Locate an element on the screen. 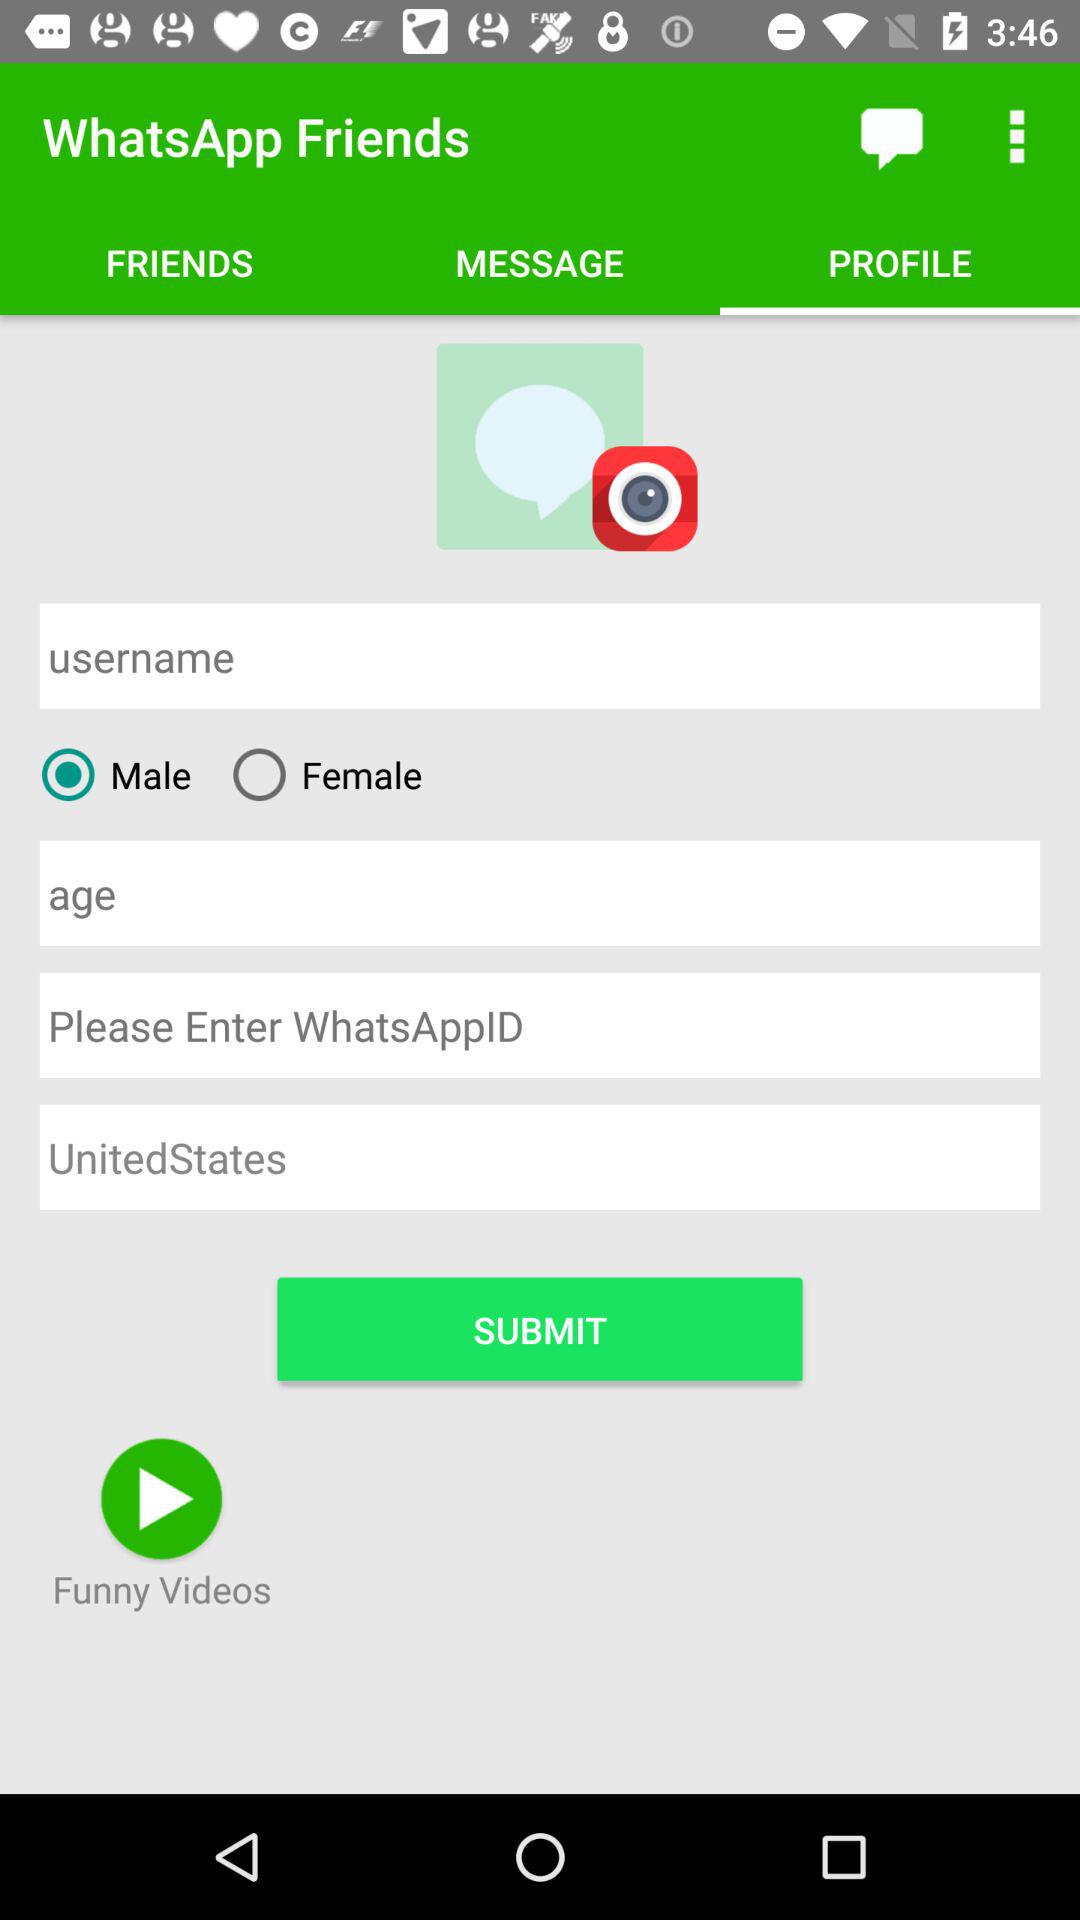 Image resolution: width=1080 pixels, height=1920 pixels. input username is located at coordinates (540, 656).